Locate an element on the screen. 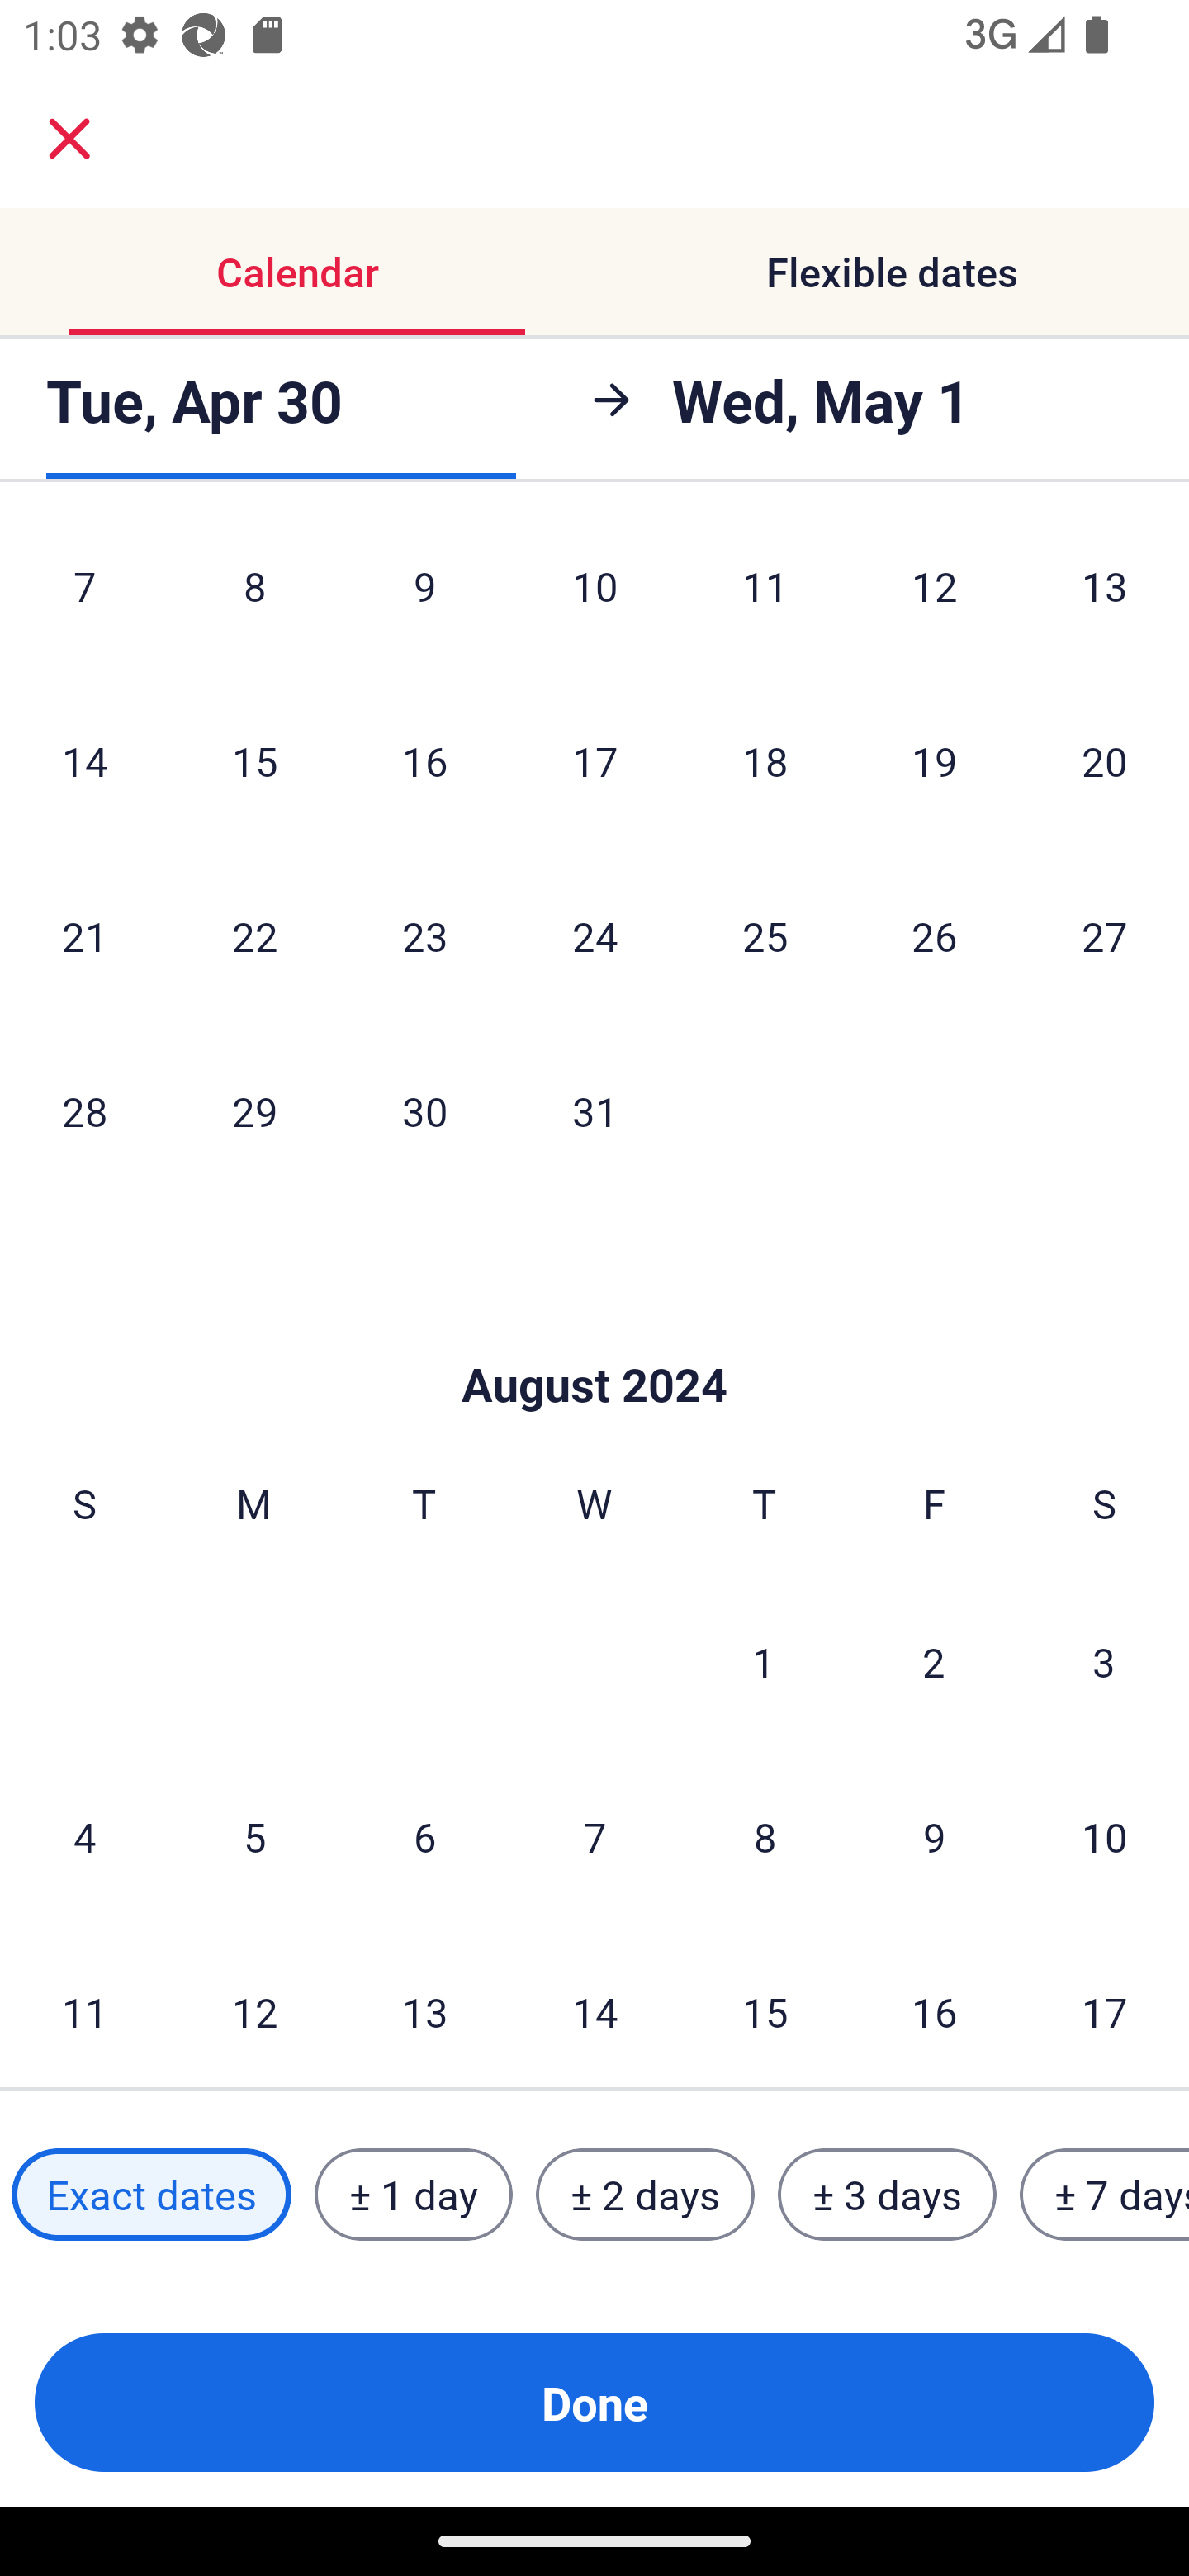 This screenshot has width=1189, height=2576. Skip to Done is located at coordinates (594, 1337).